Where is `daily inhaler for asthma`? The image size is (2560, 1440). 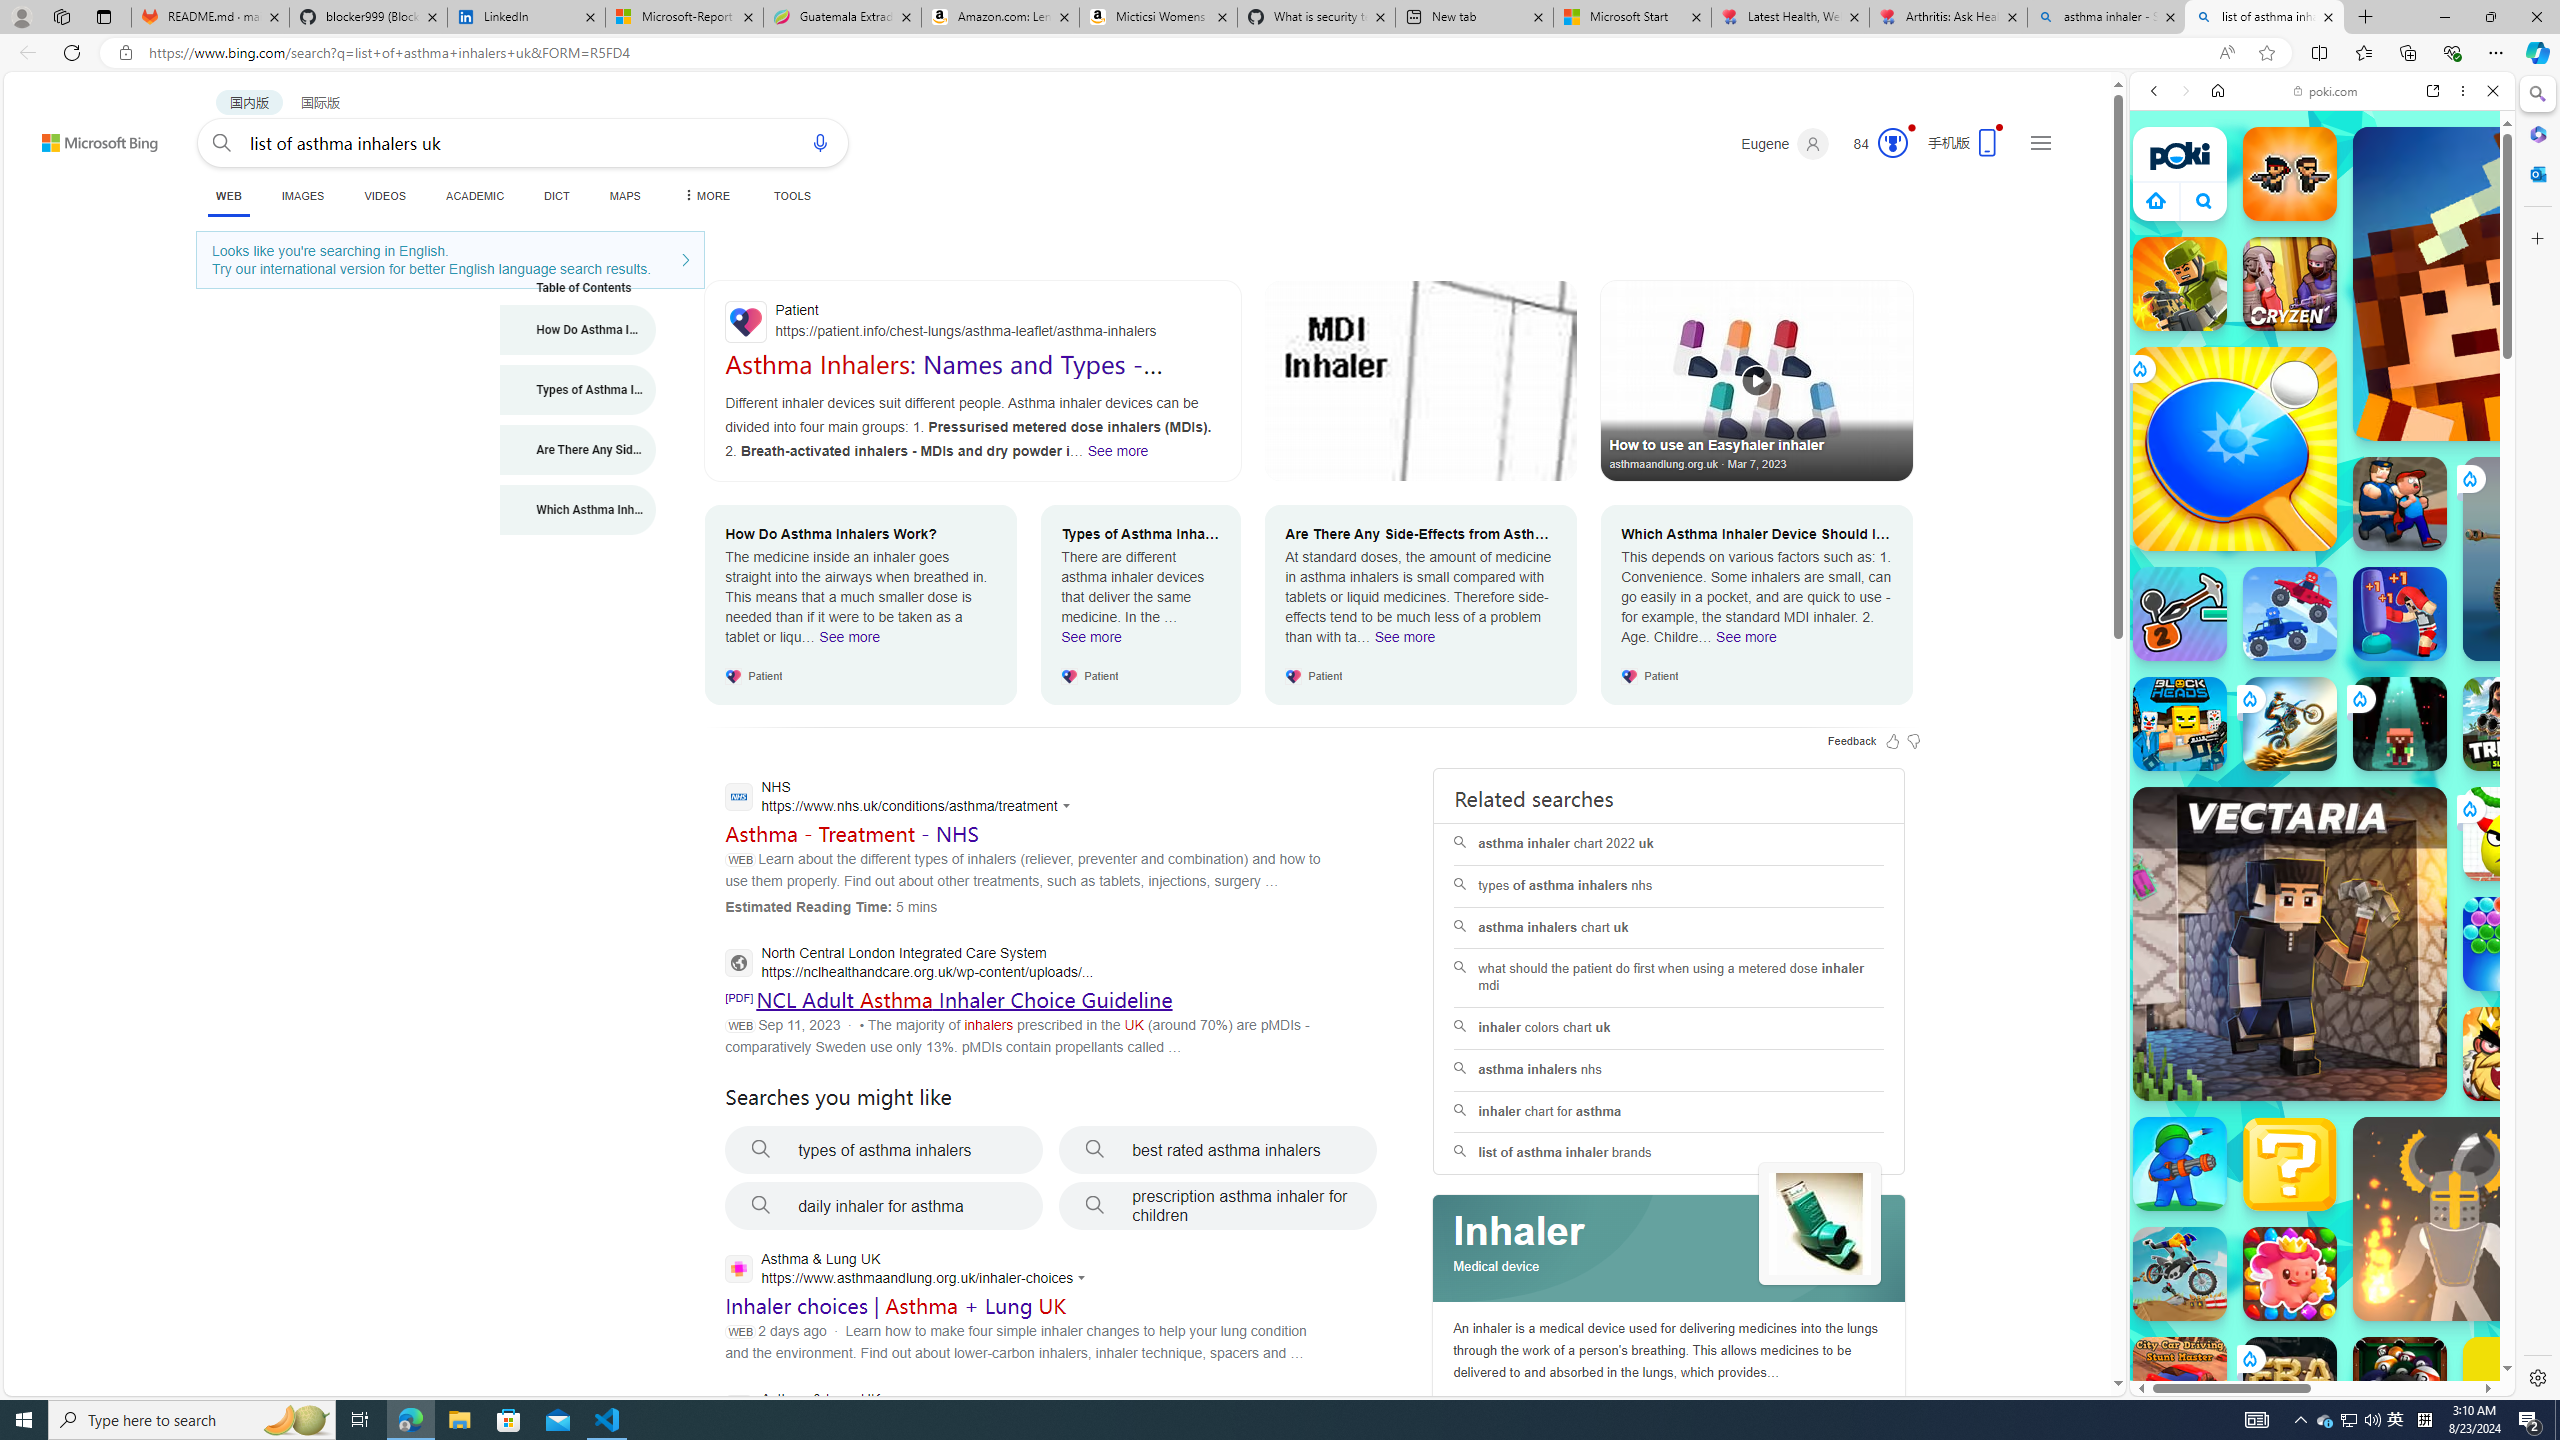
daily inhaler for asthma is located at coordinates (884, 1206).